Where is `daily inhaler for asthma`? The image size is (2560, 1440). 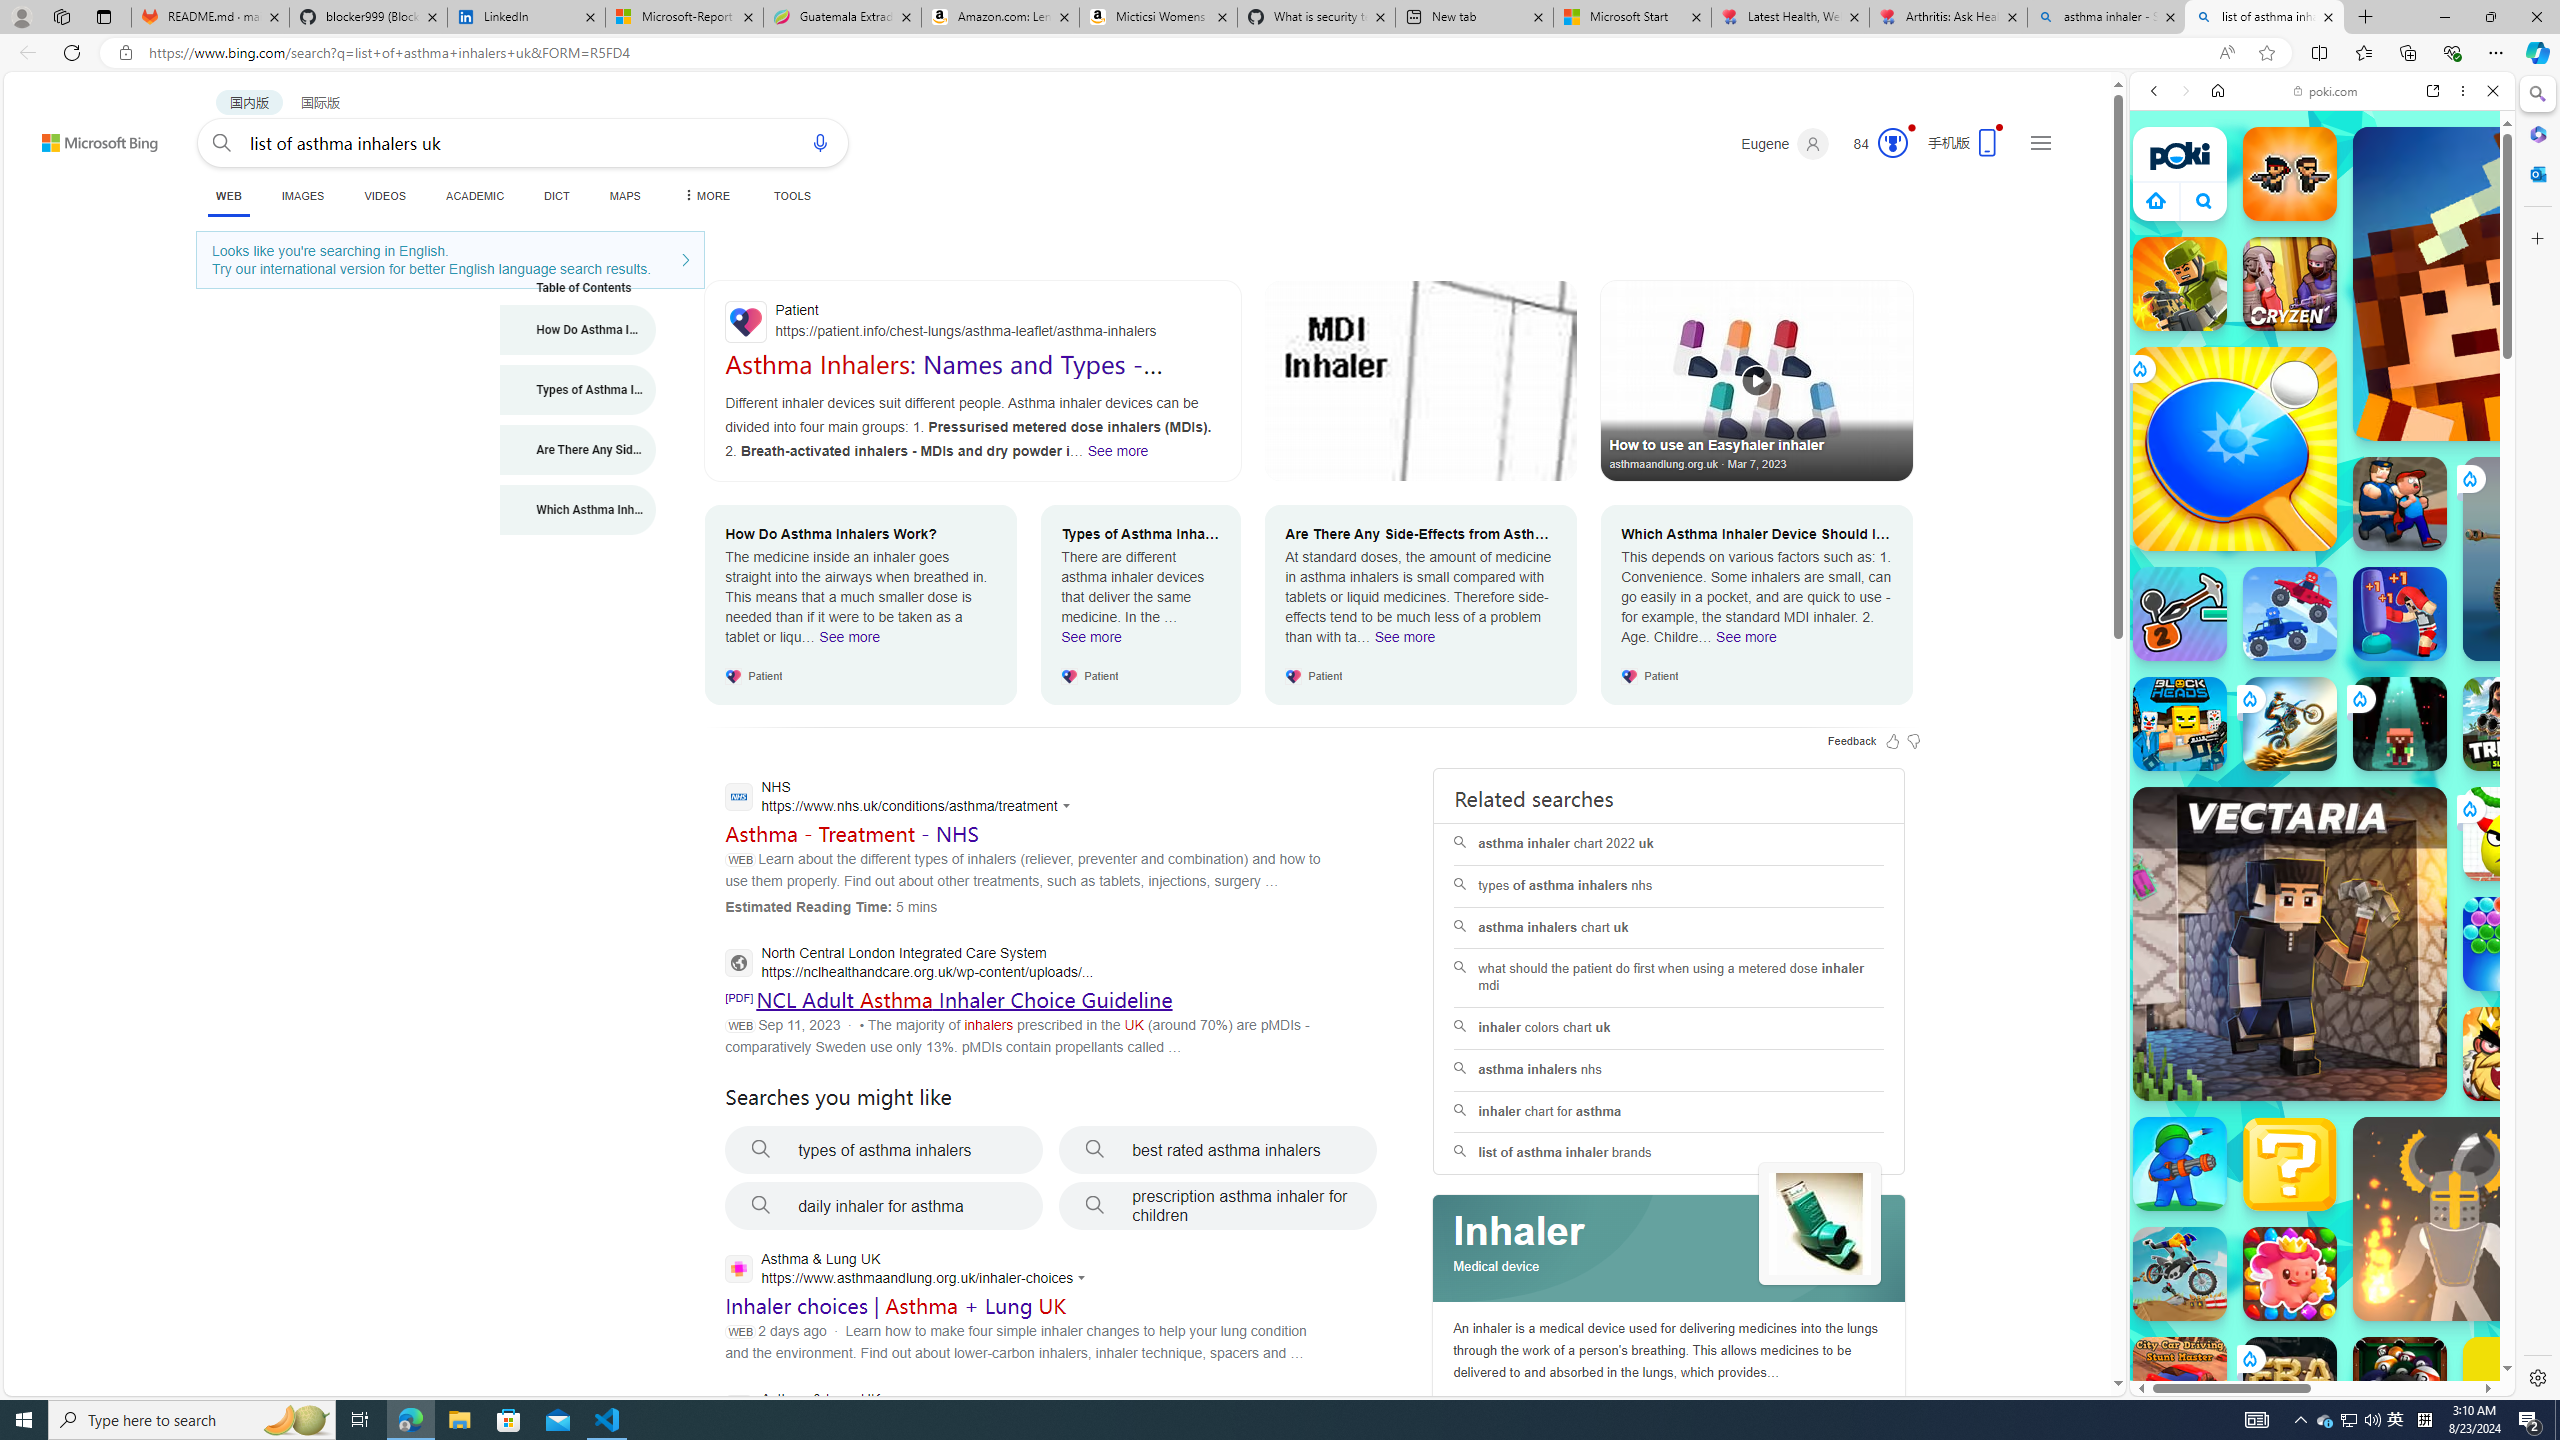
daily inhaler for asthma is located at coordinates (884, 1206).